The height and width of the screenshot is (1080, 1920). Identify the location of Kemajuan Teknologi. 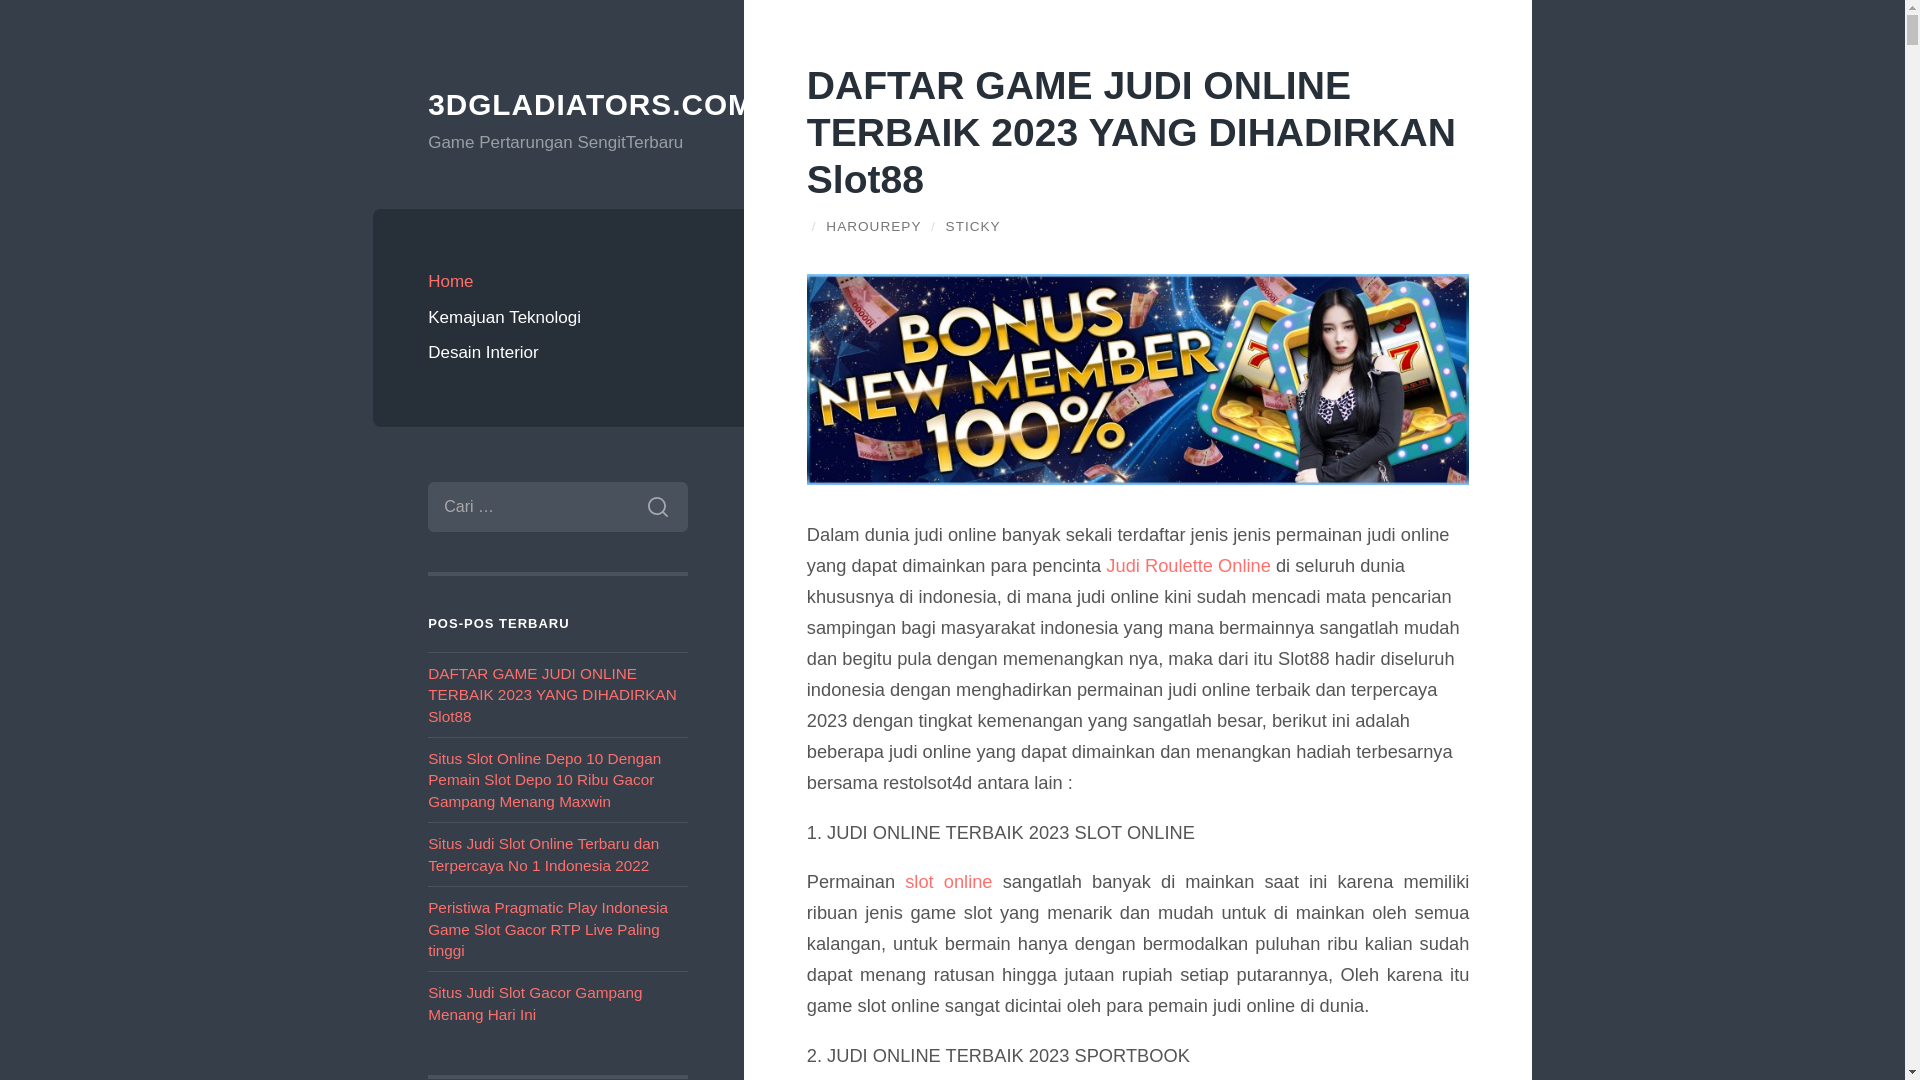
(558, 318).